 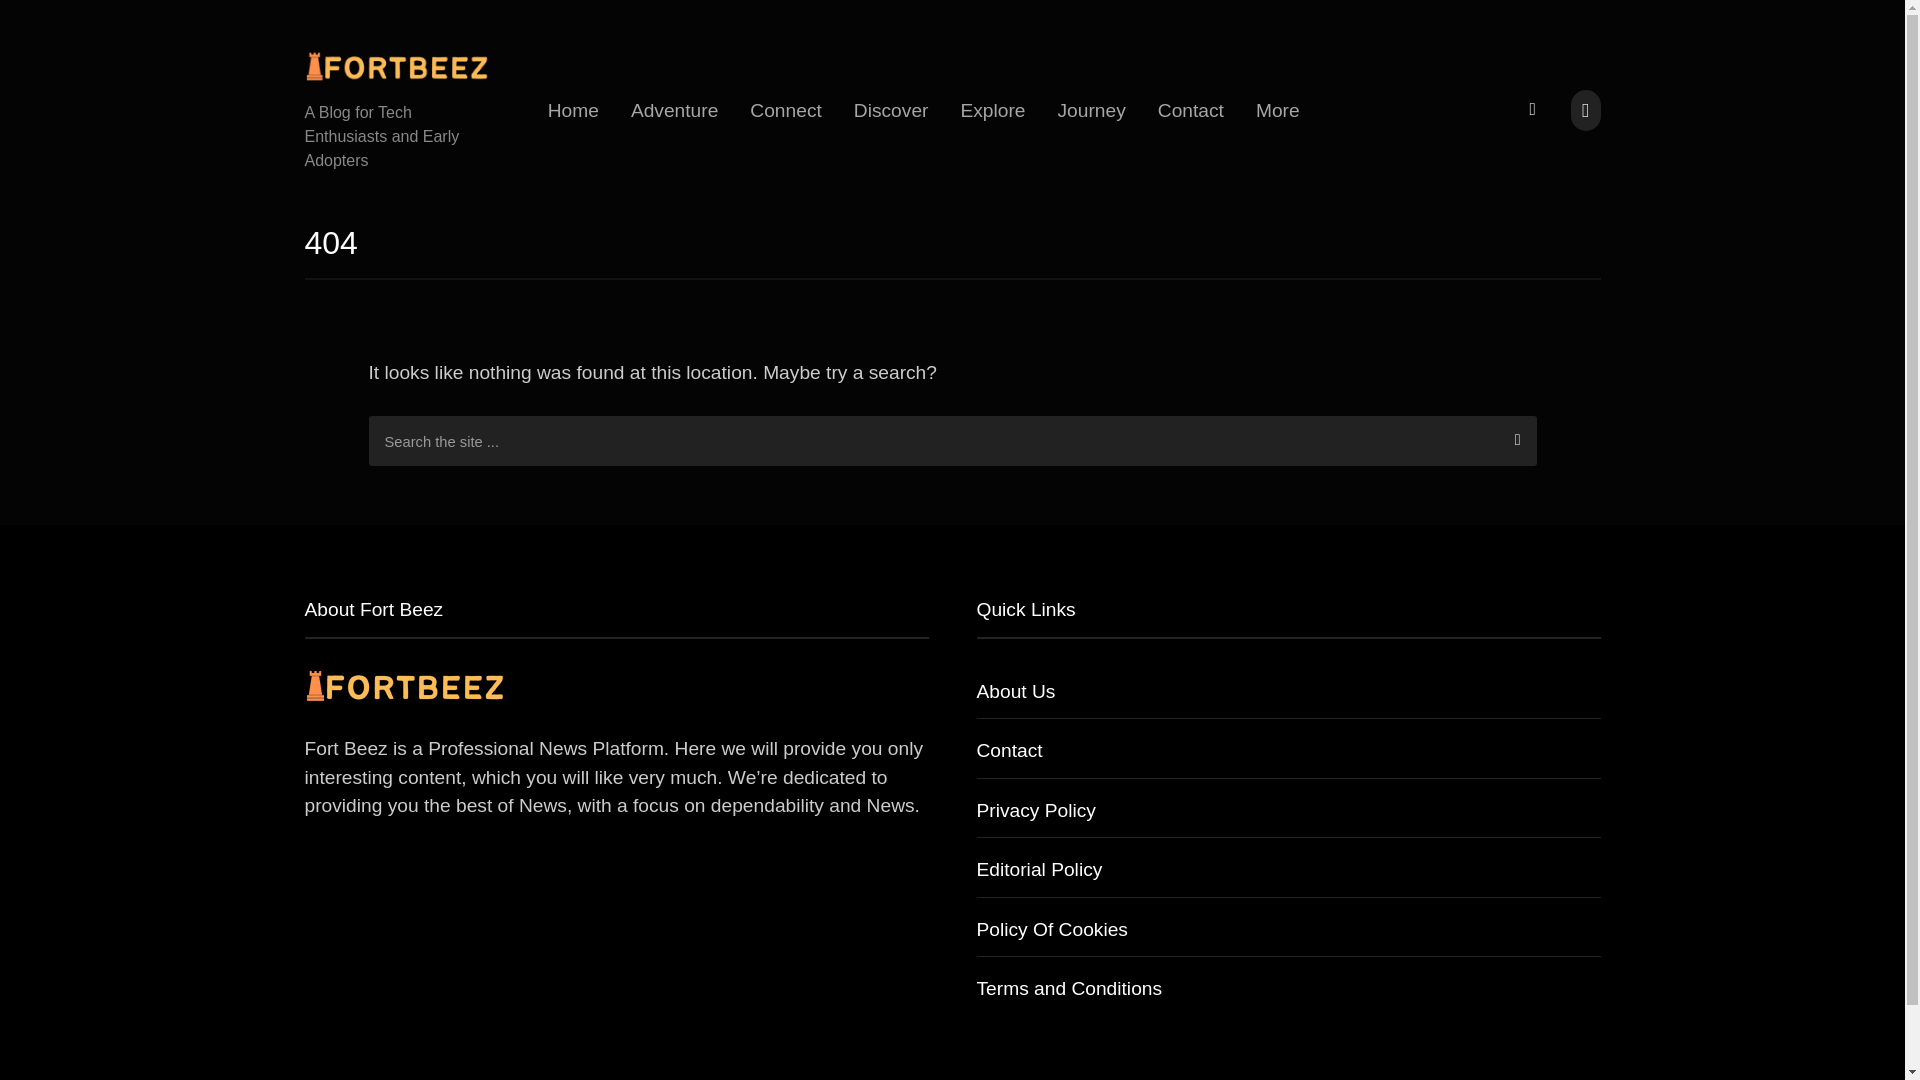 I want to click on Editorial Policy, so click(x=1038, y=869).